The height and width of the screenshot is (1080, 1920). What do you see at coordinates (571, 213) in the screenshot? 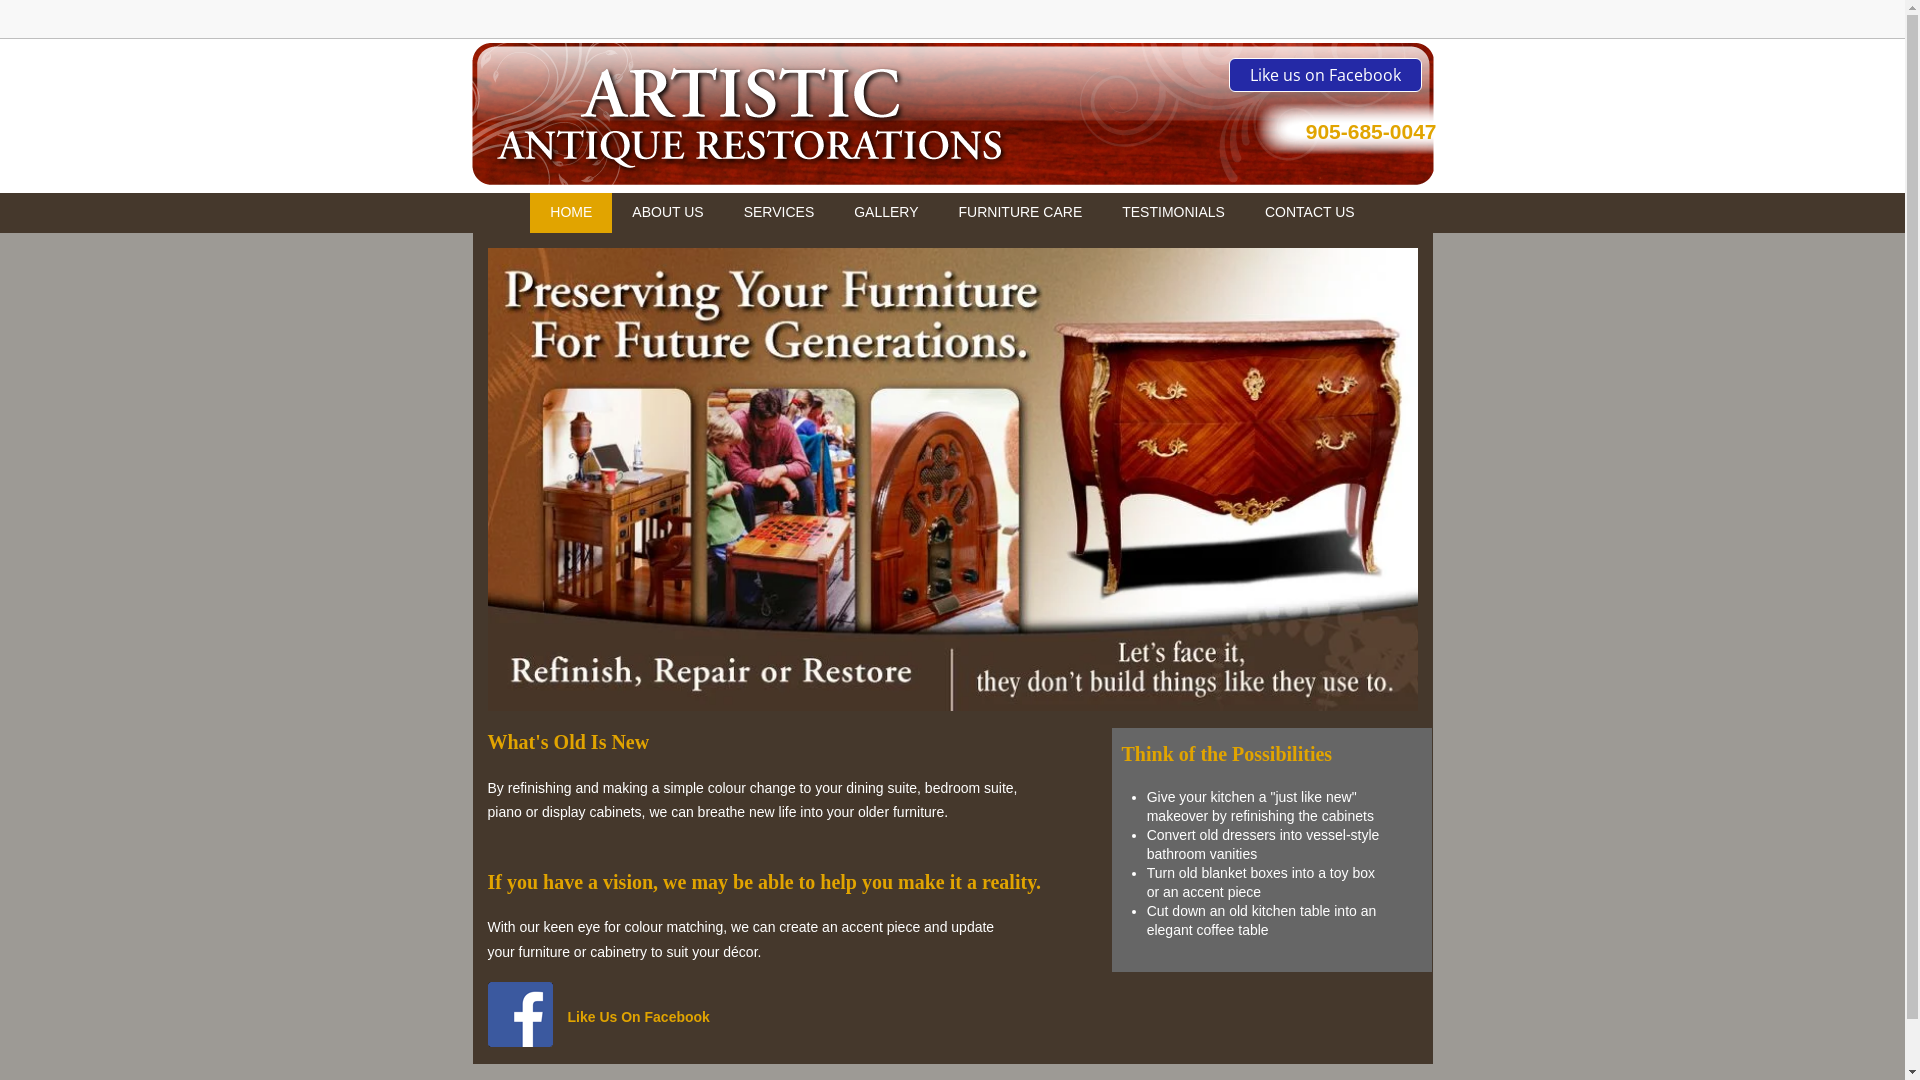
I see `HOME` at bounding box center [571, 213].